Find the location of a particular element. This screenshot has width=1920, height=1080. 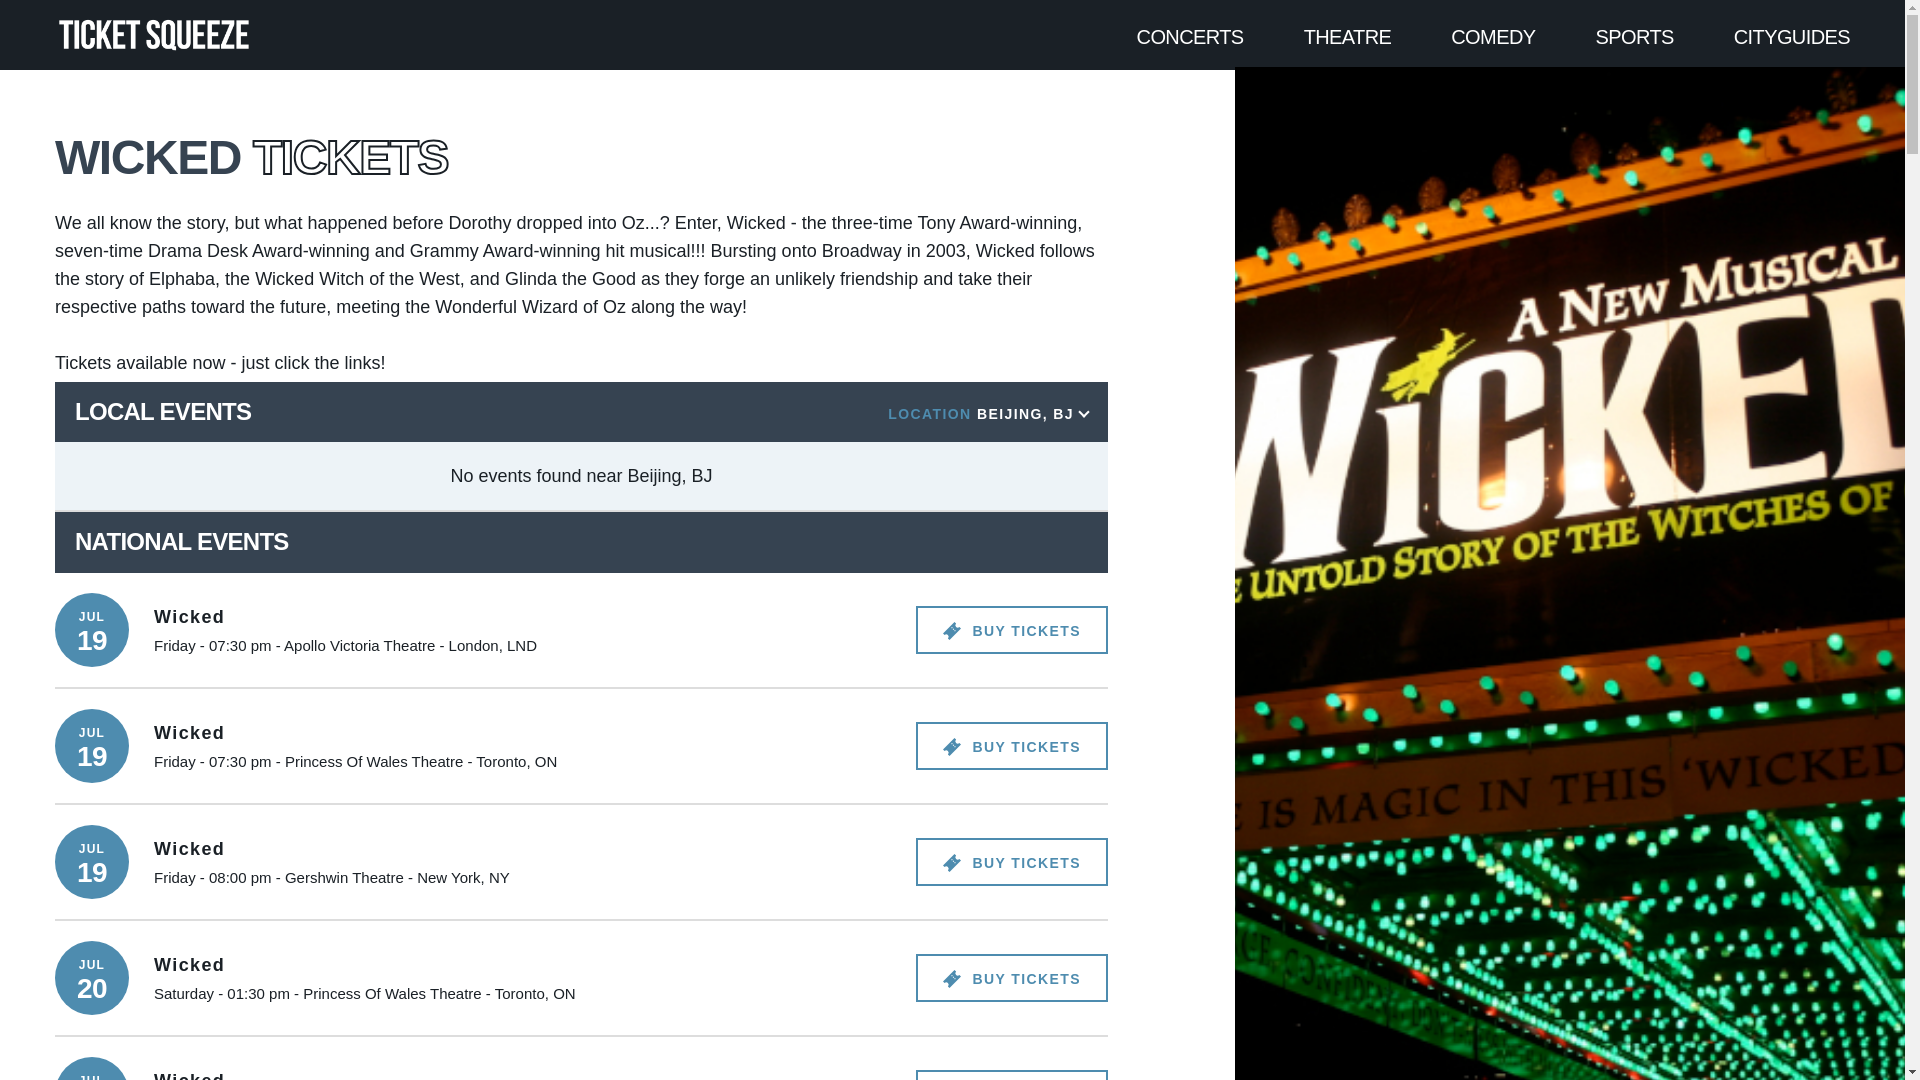

CONCERTS is located at coordinates (1190, 36).